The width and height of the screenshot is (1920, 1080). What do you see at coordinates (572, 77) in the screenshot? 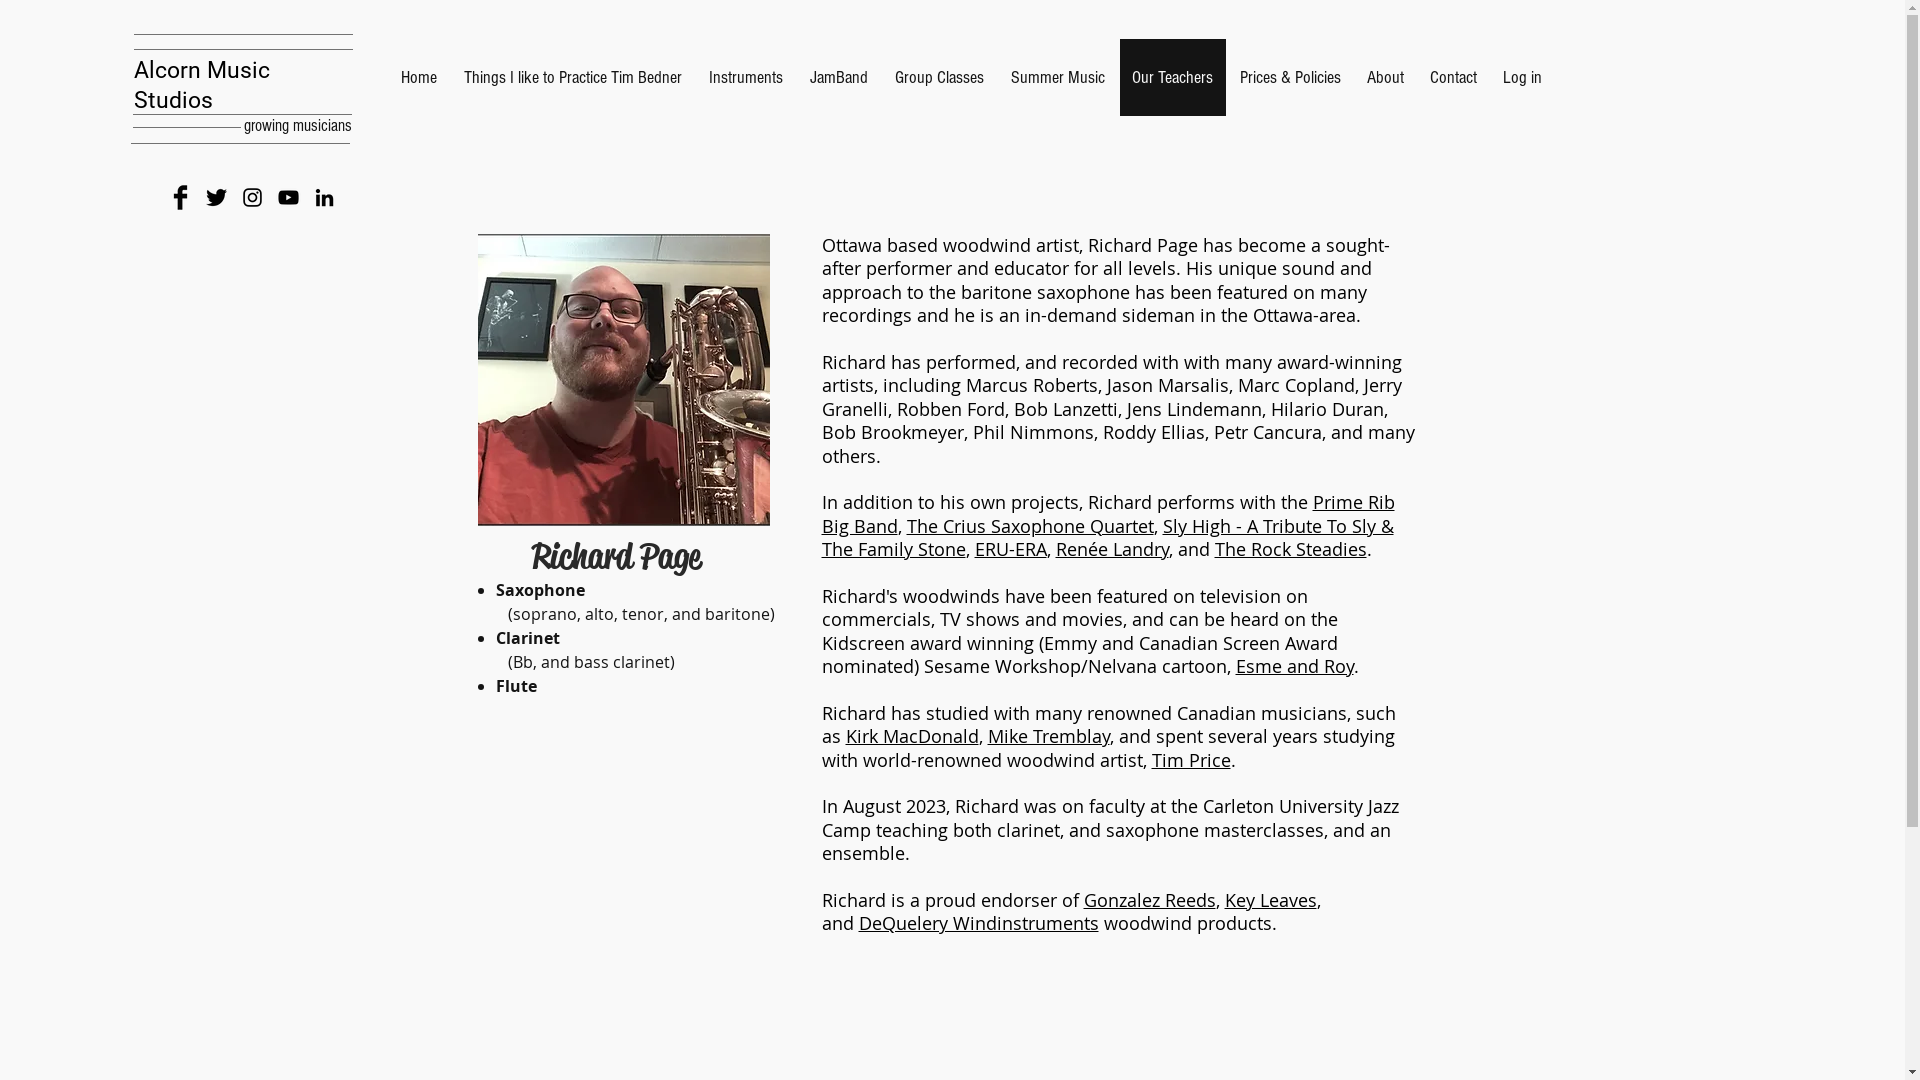
I see `Things I like to Practice Tim Bedner` at bounding box center [572, 77].